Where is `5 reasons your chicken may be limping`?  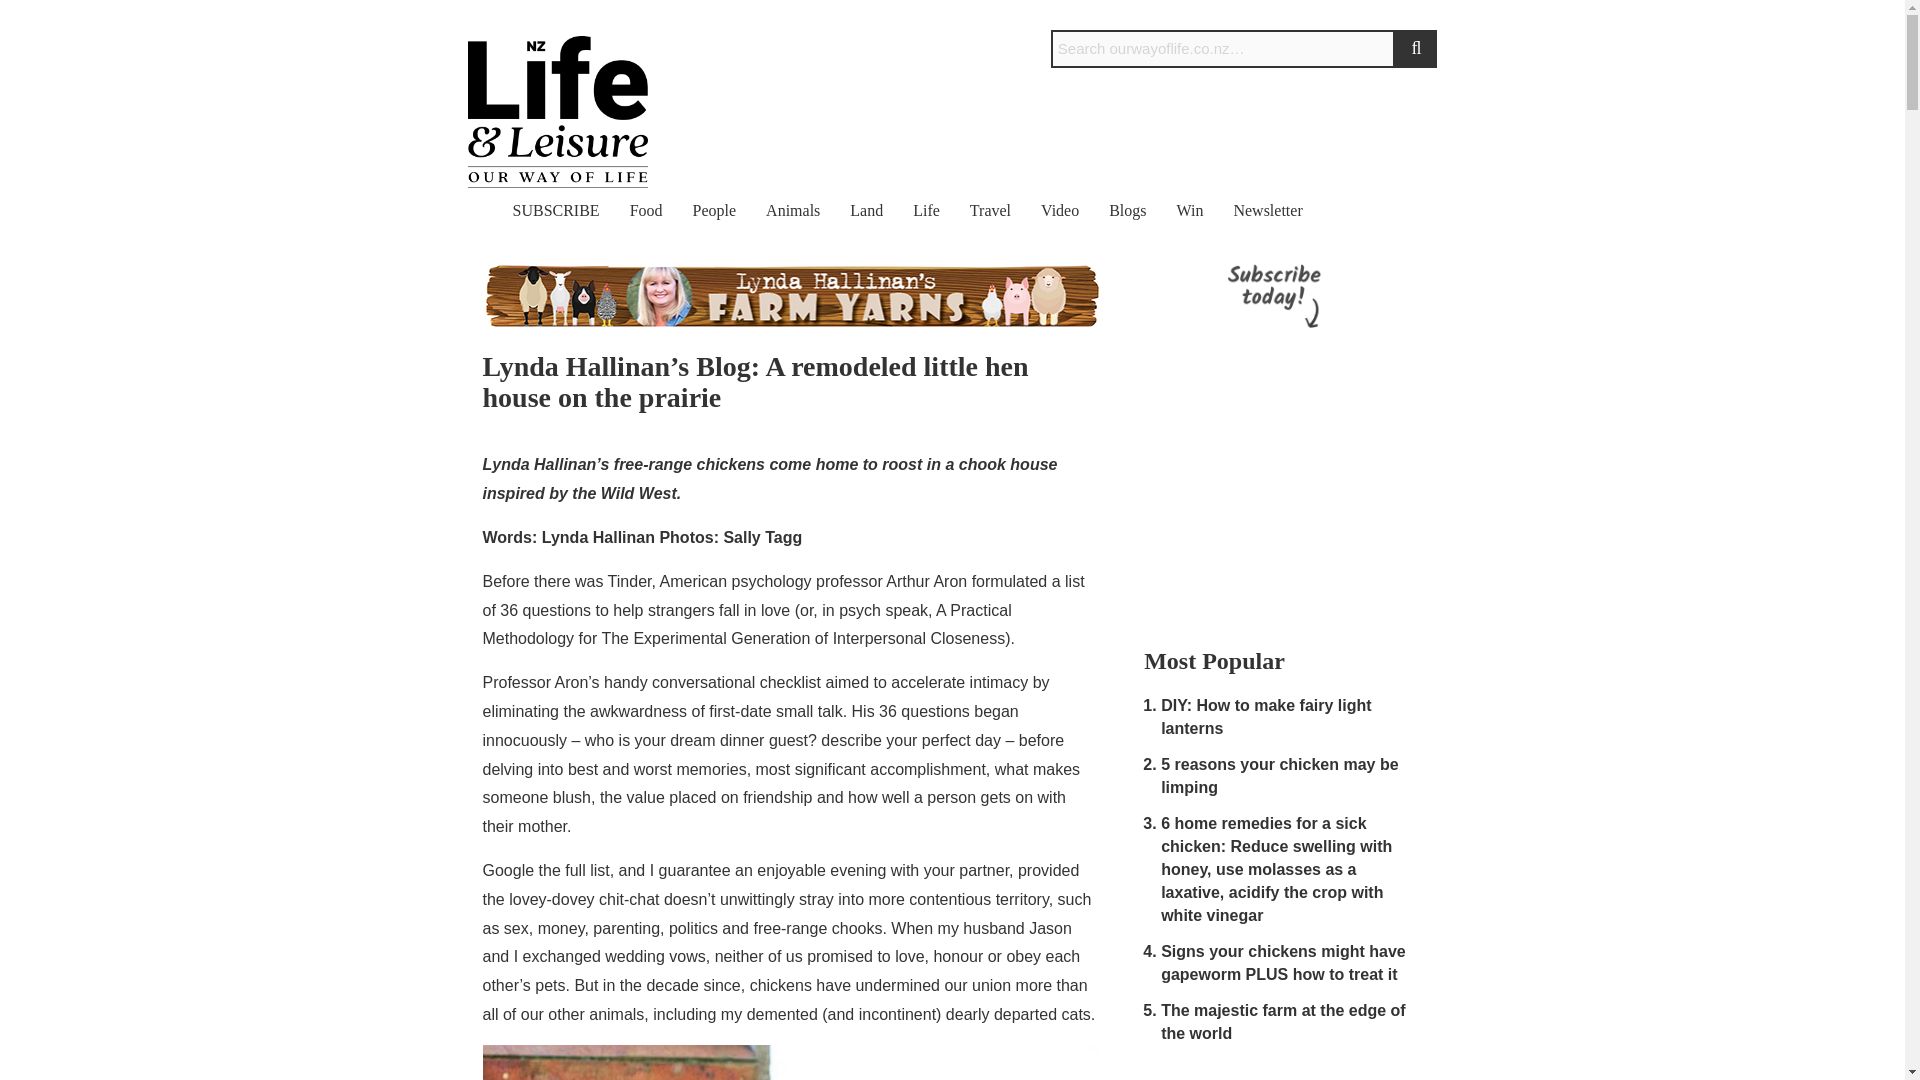 5 reasons your chicken may be limping is located at coordinates (1279, 776).